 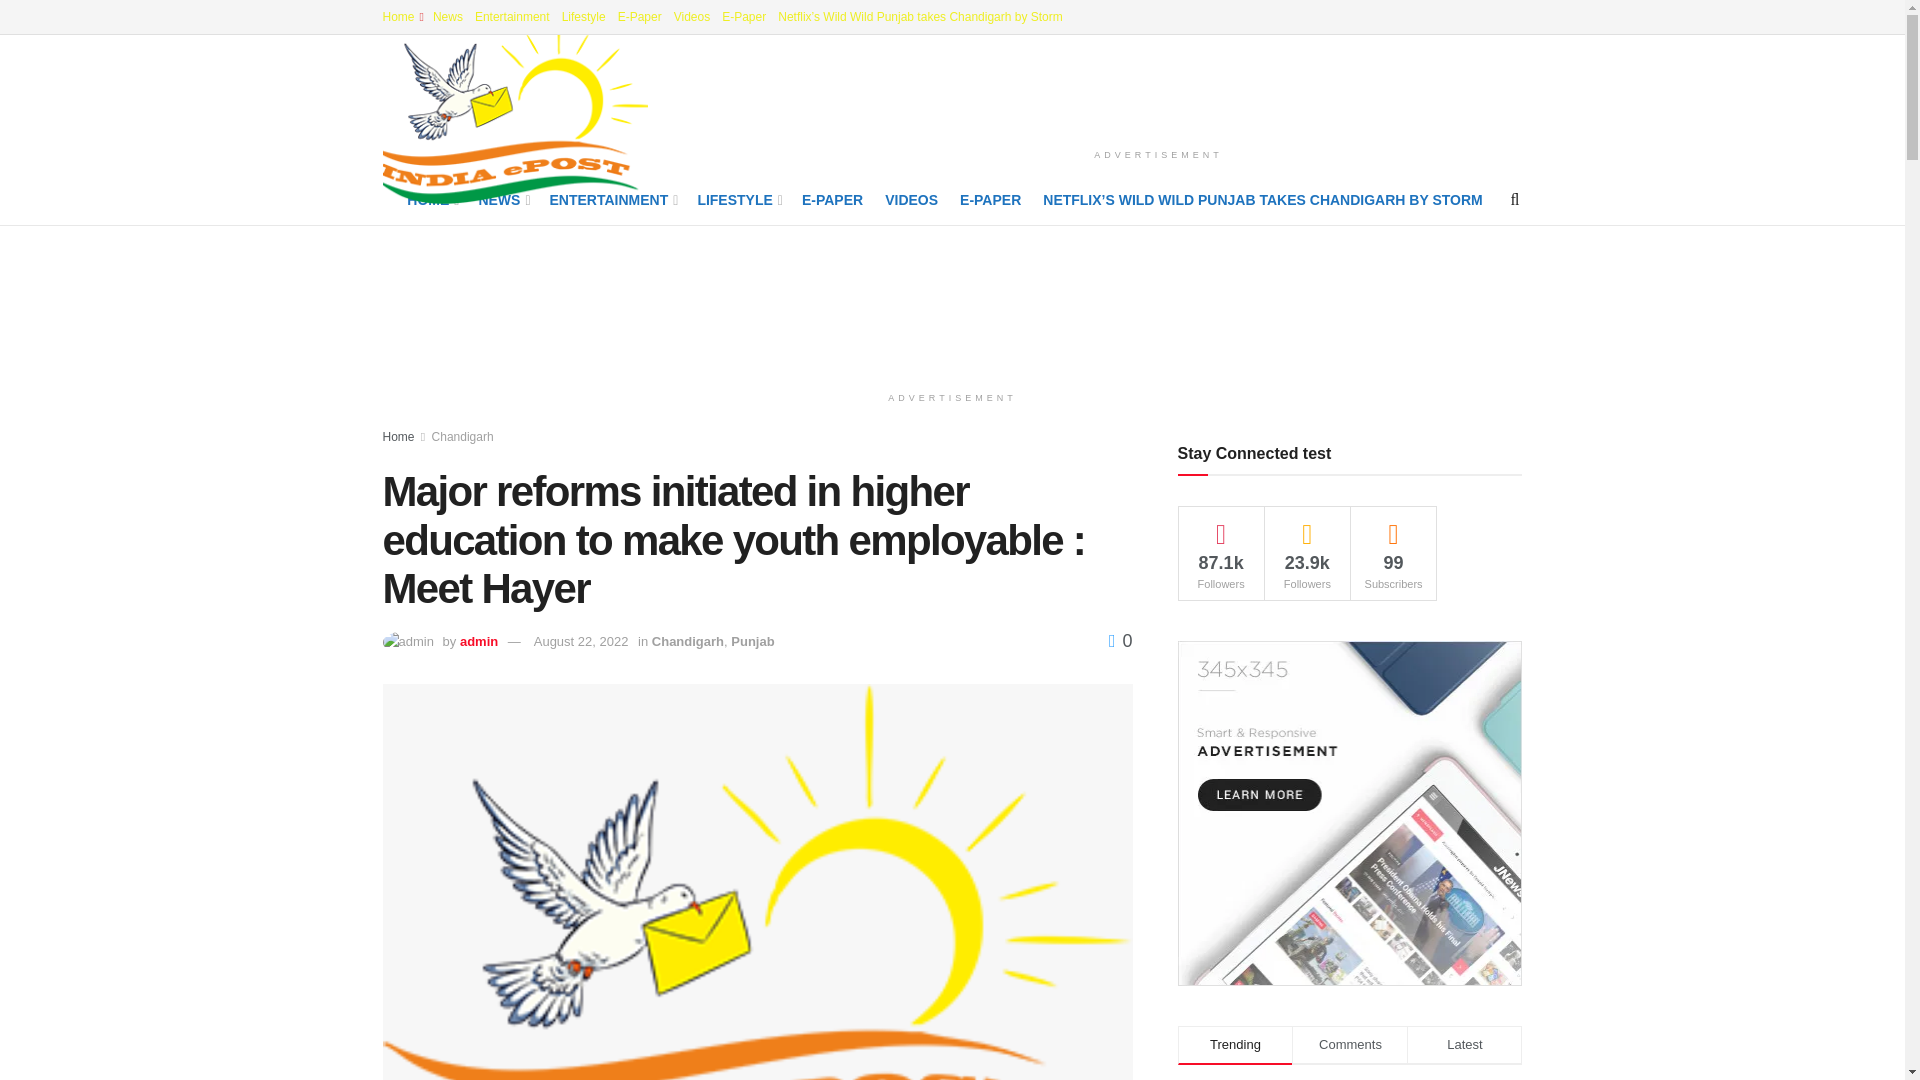 I want to click on Home, so click(x=401, y=16).